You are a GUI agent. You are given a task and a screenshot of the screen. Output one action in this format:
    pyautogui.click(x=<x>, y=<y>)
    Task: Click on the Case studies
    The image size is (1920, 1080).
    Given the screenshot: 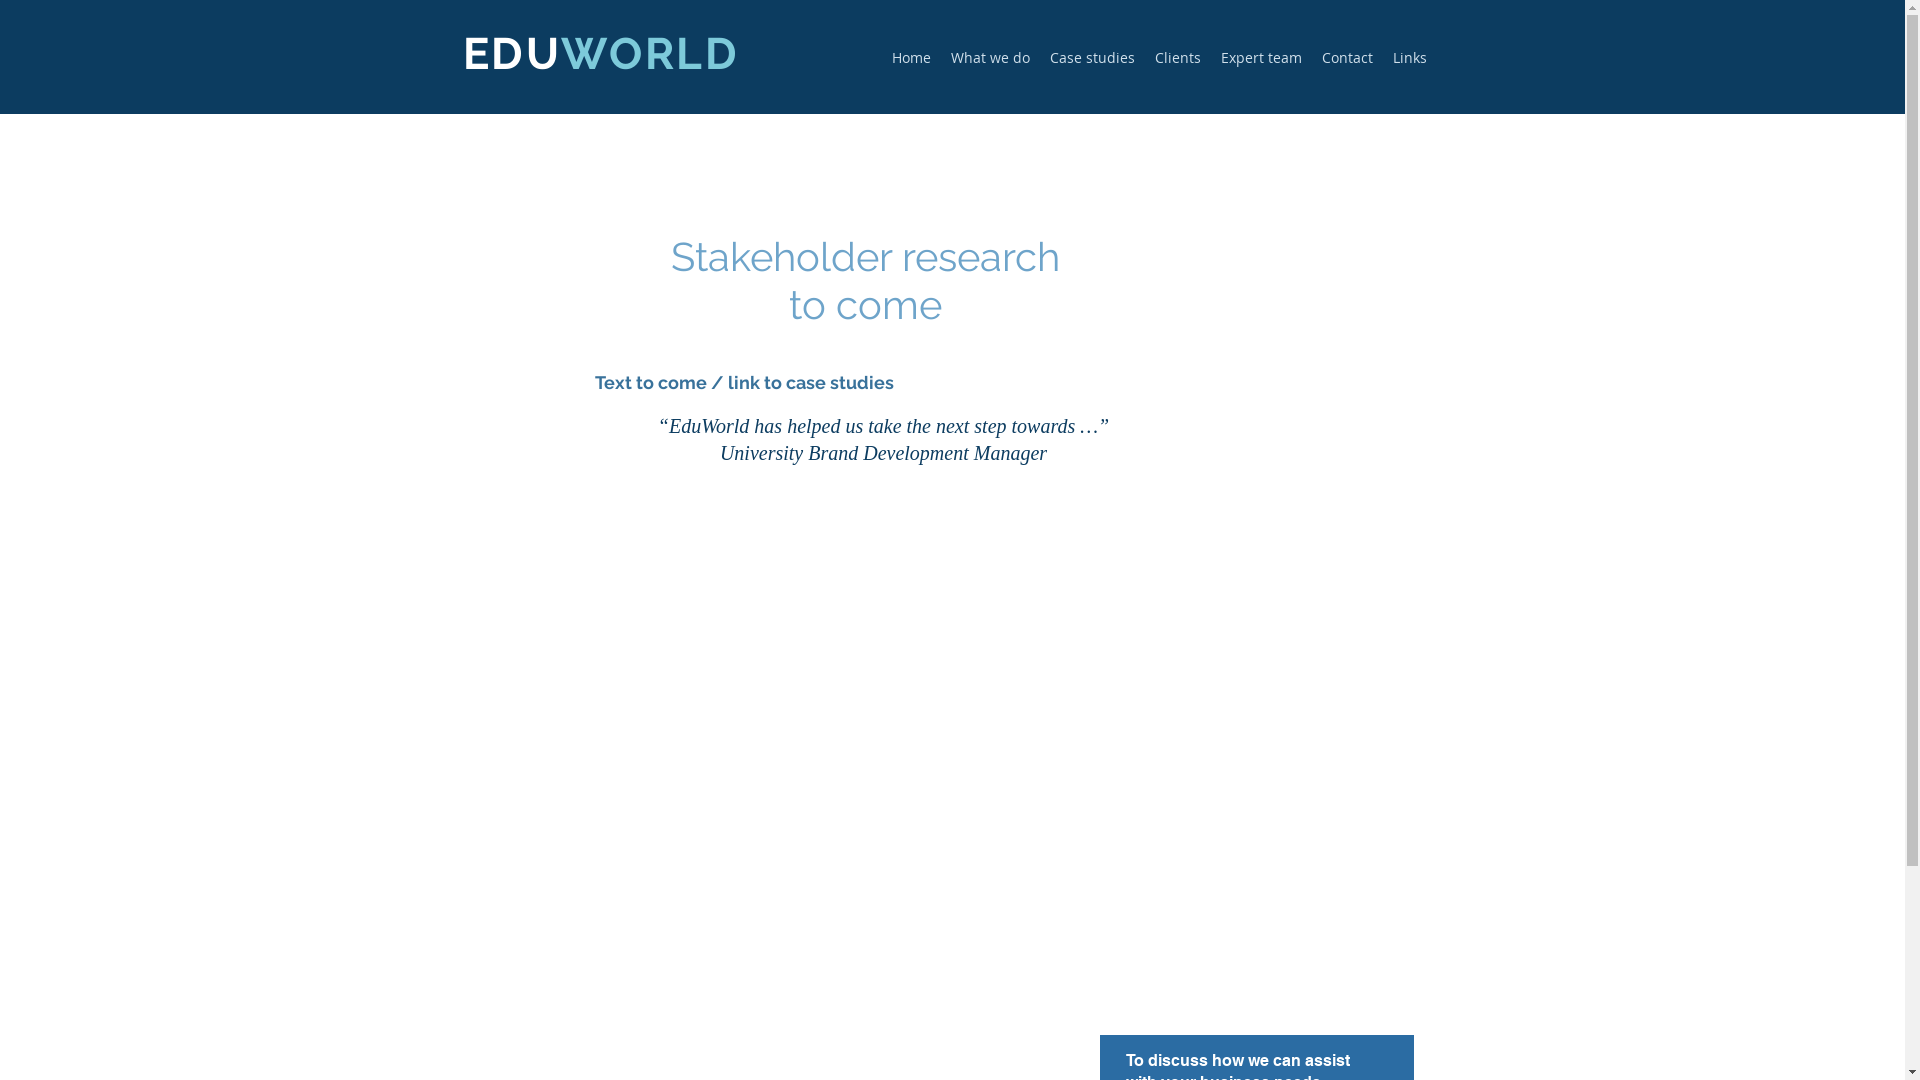 What is the action you would take?
    pyautogui.click(x=1092, y=58)
    